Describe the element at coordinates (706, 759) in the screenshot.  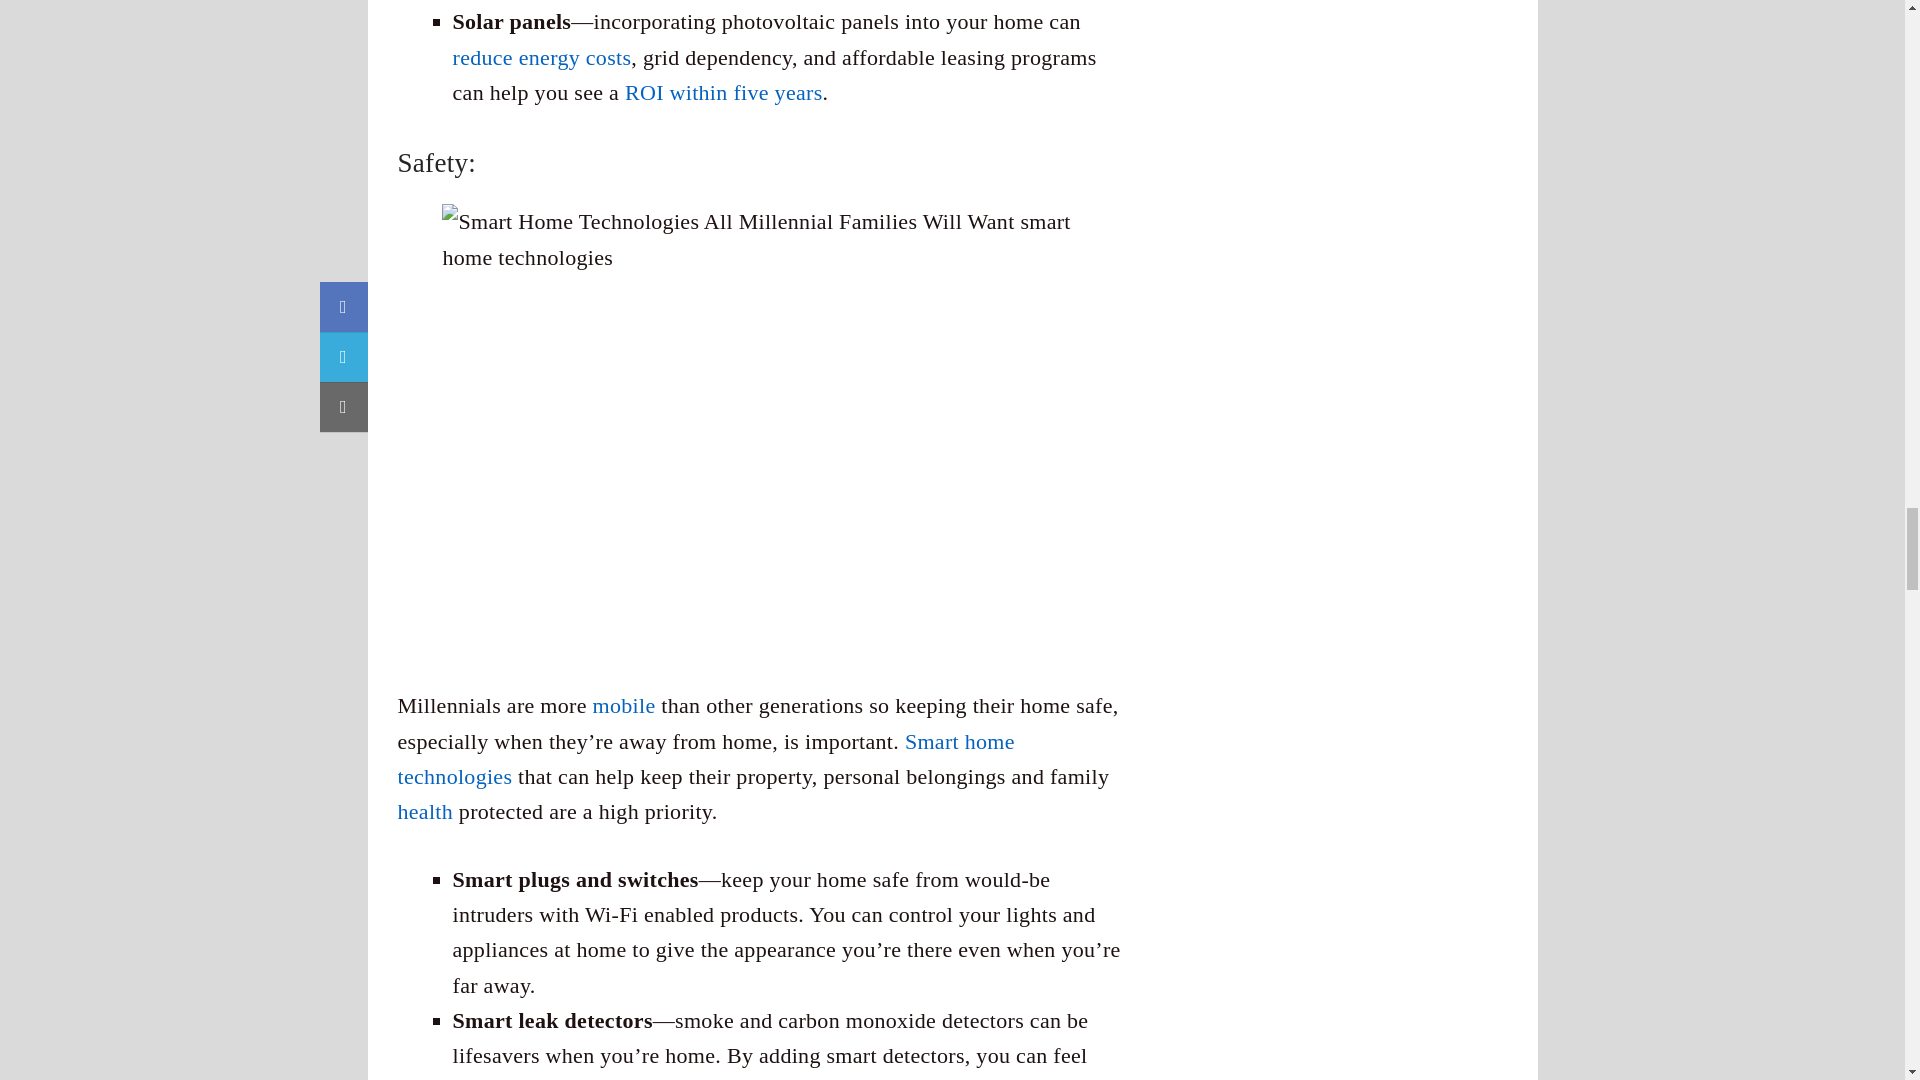
I see `Smart home technologies` at that location.